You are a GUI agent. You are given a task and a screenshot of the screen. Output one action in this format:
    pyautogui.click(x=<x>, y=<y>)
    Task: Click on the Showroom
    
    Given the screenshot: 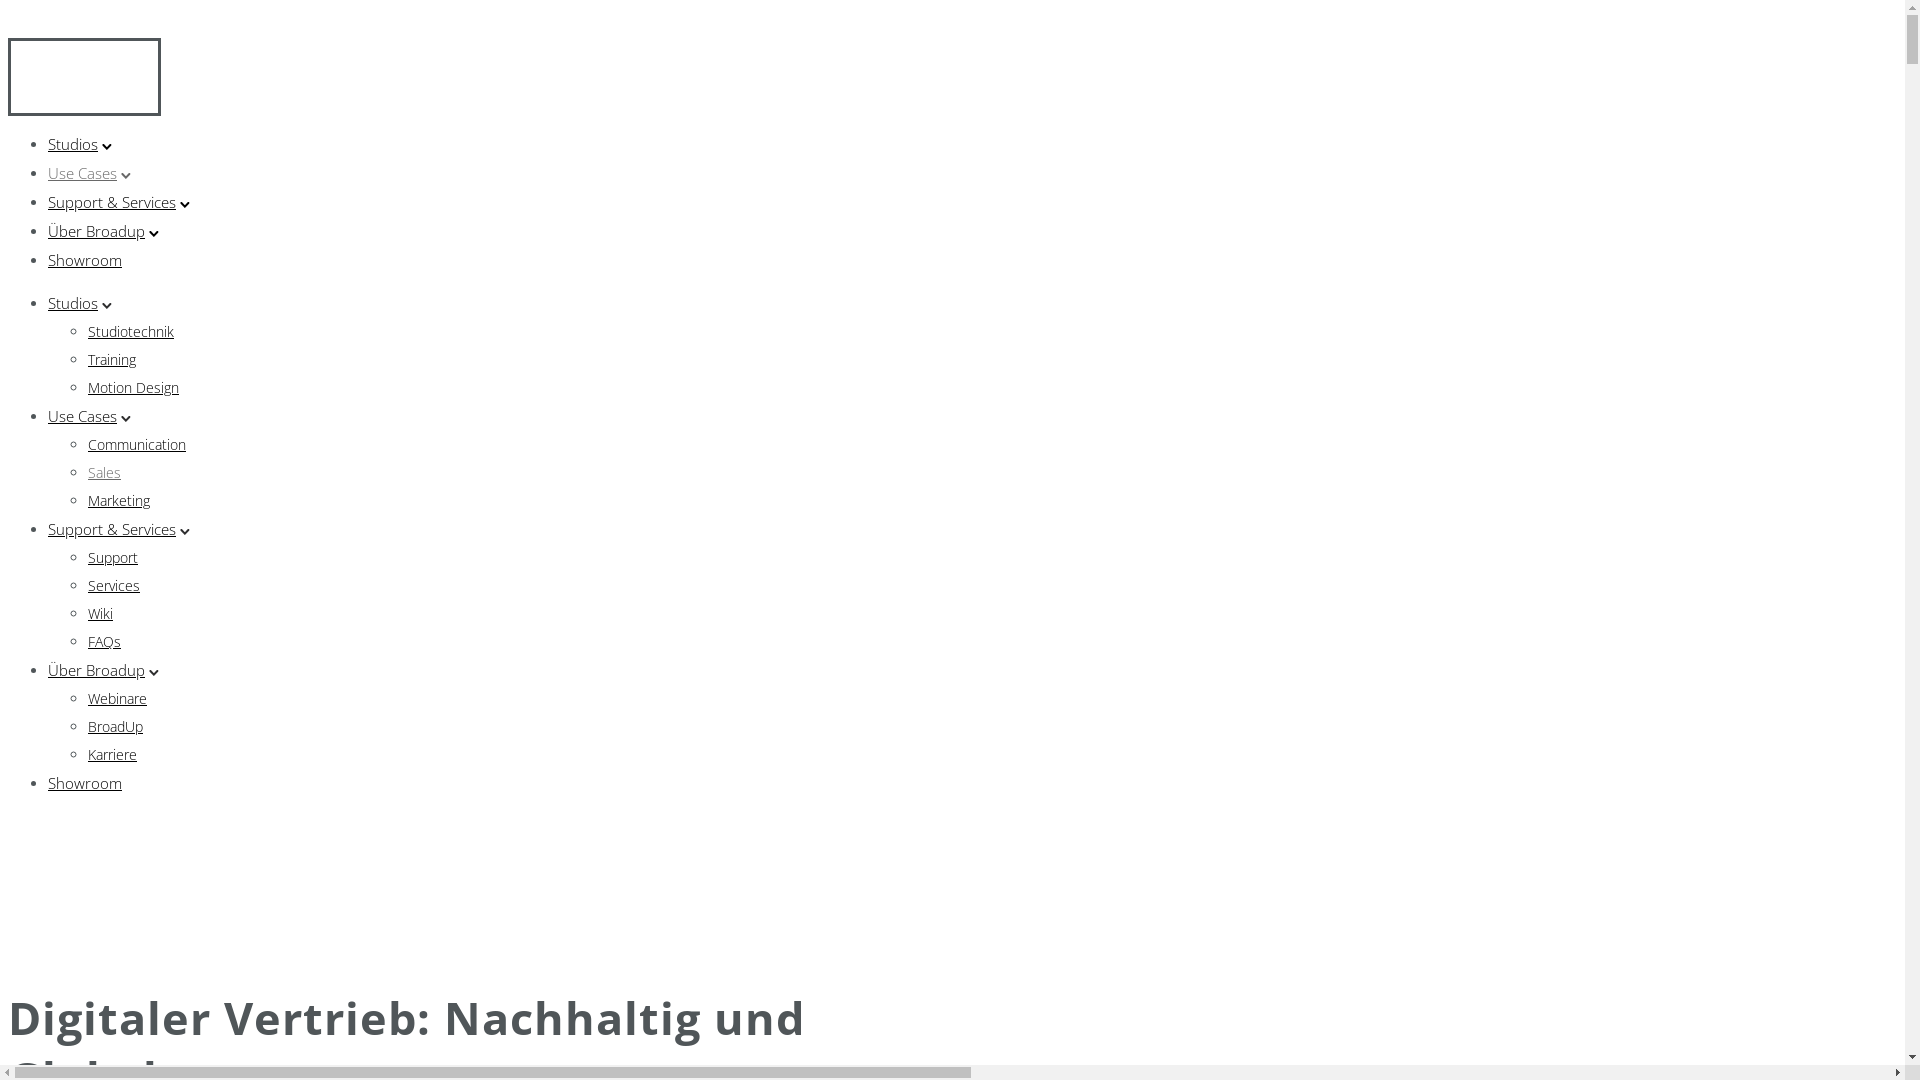 What is the action you would take?
    pyautogui.click(x=85, y=783)
    